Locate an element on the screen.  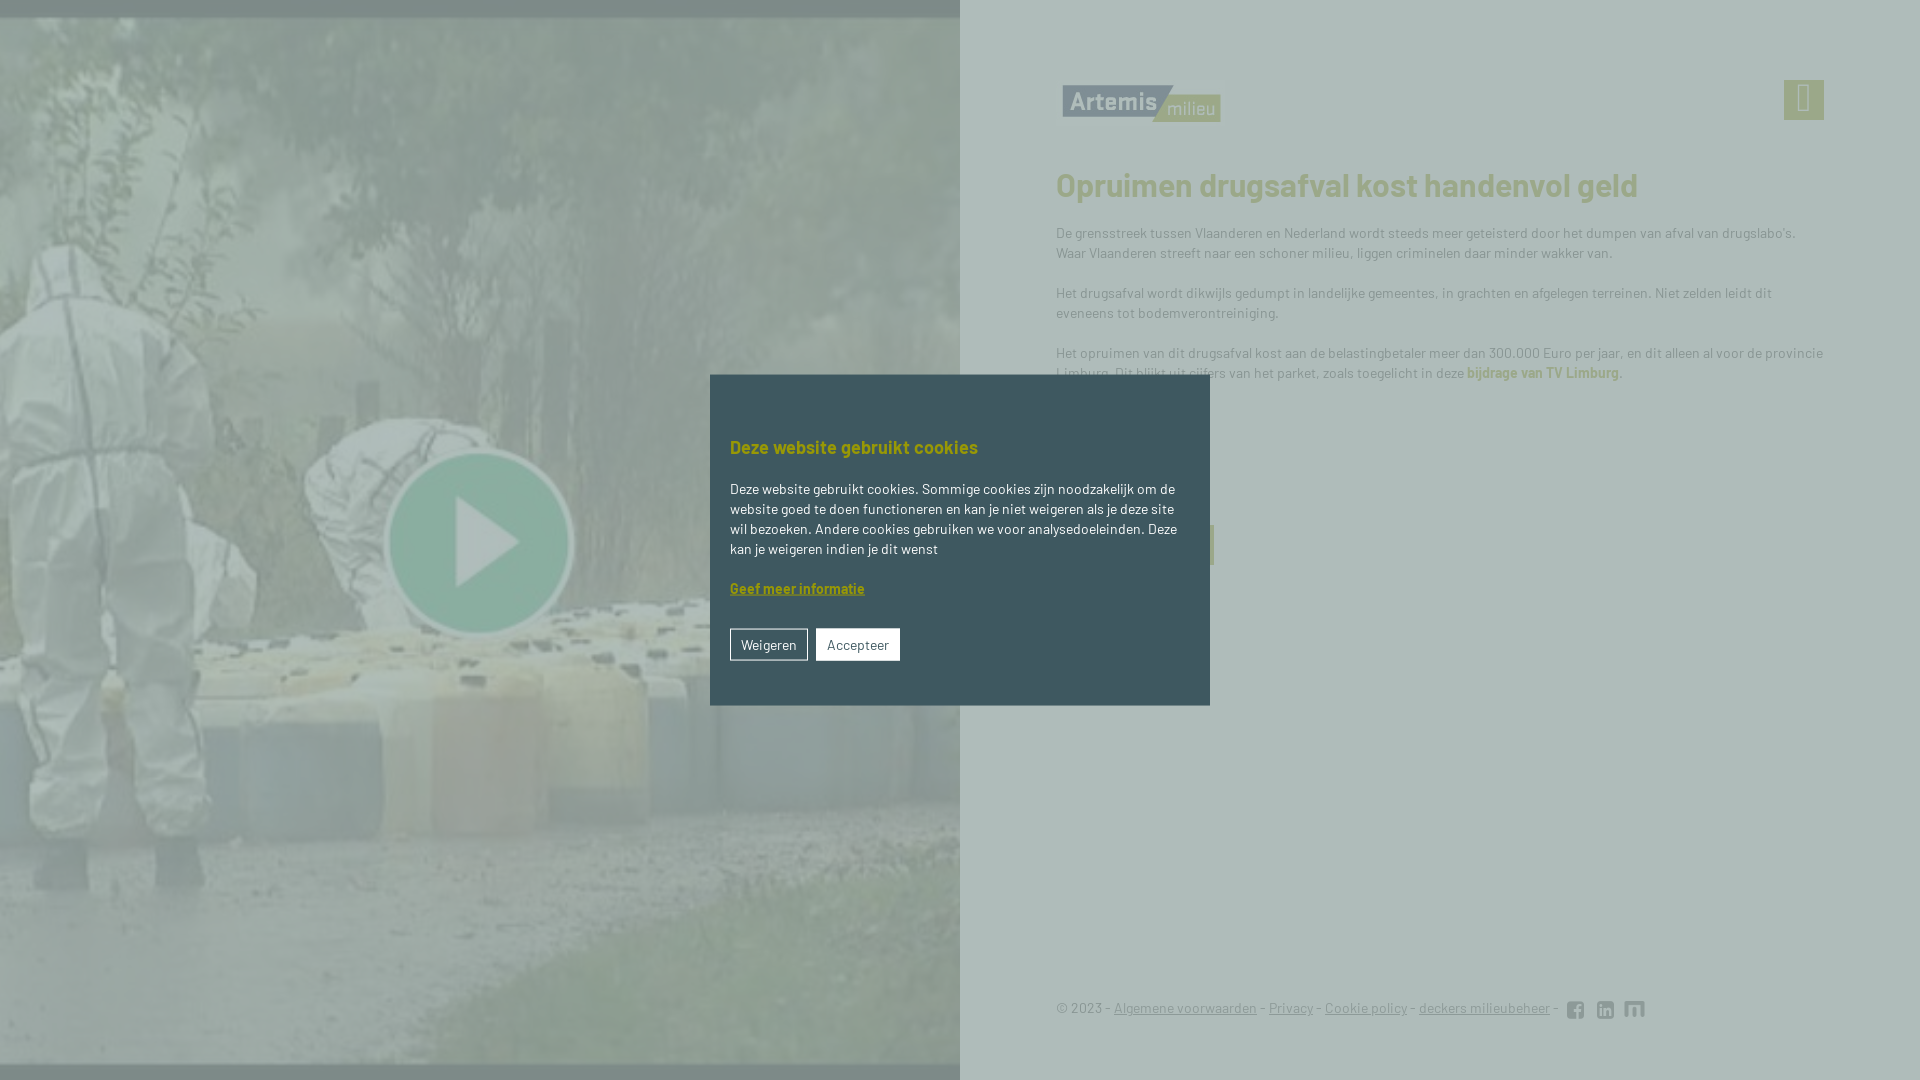
Cookie policy is located at coordinates (1366, 1008).